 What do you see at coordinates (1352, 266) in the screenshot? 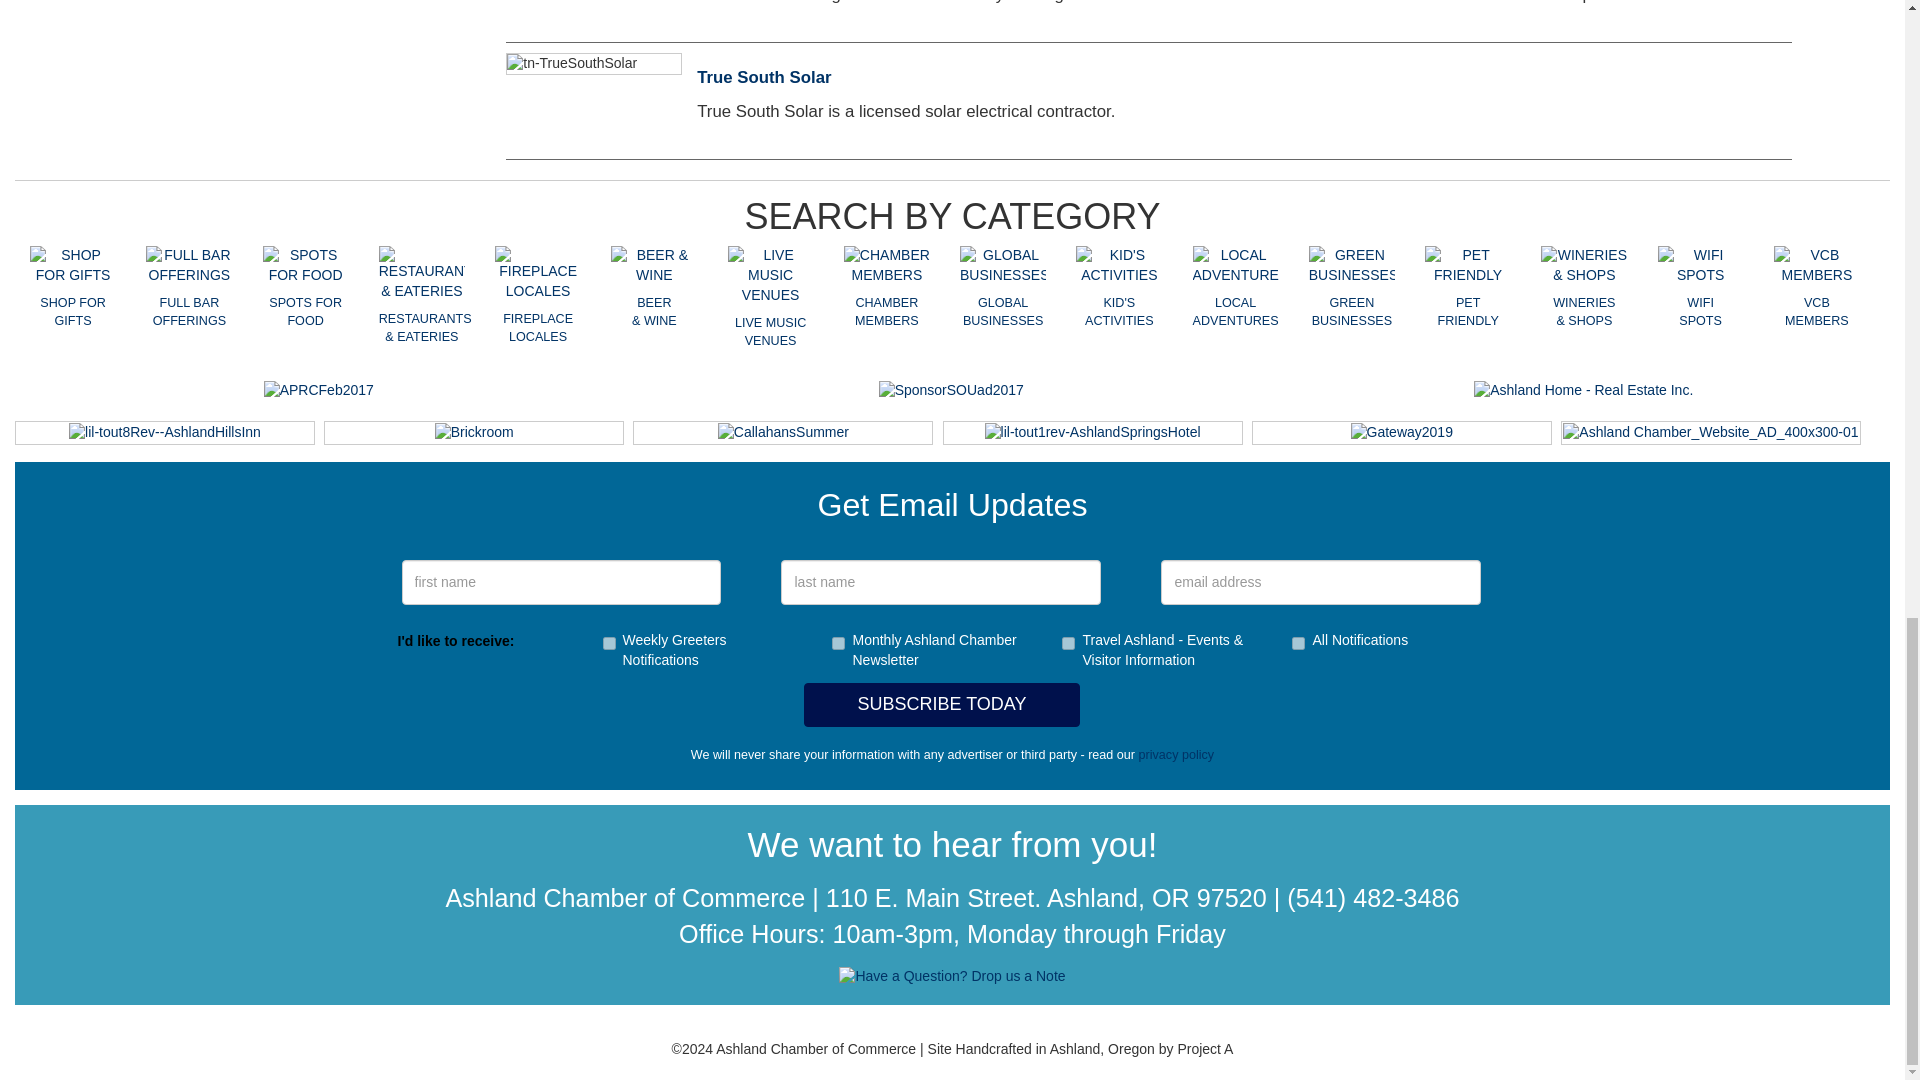
I see `GREEN BUSINESSES` at bounding box center [1352, 266].